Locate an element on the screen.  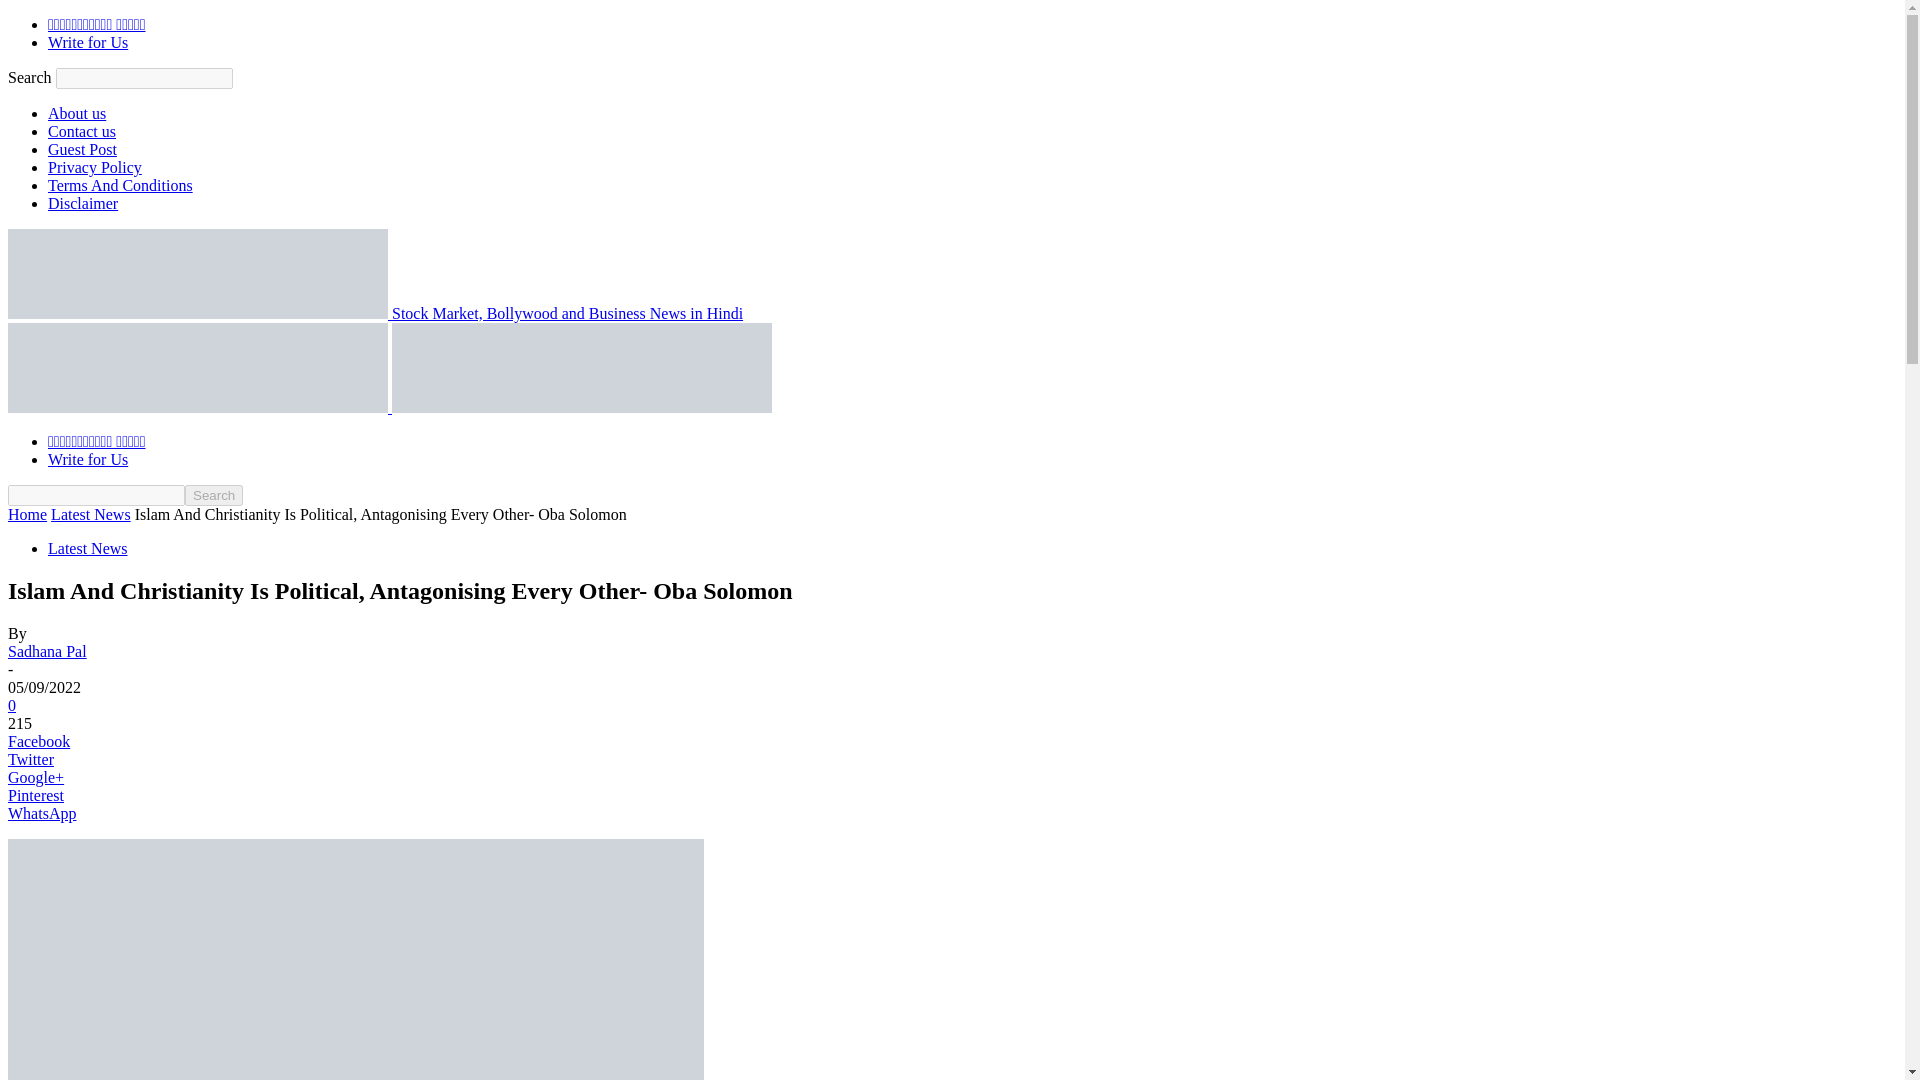
Terms And Conditions is located at coordinates (120, 186).